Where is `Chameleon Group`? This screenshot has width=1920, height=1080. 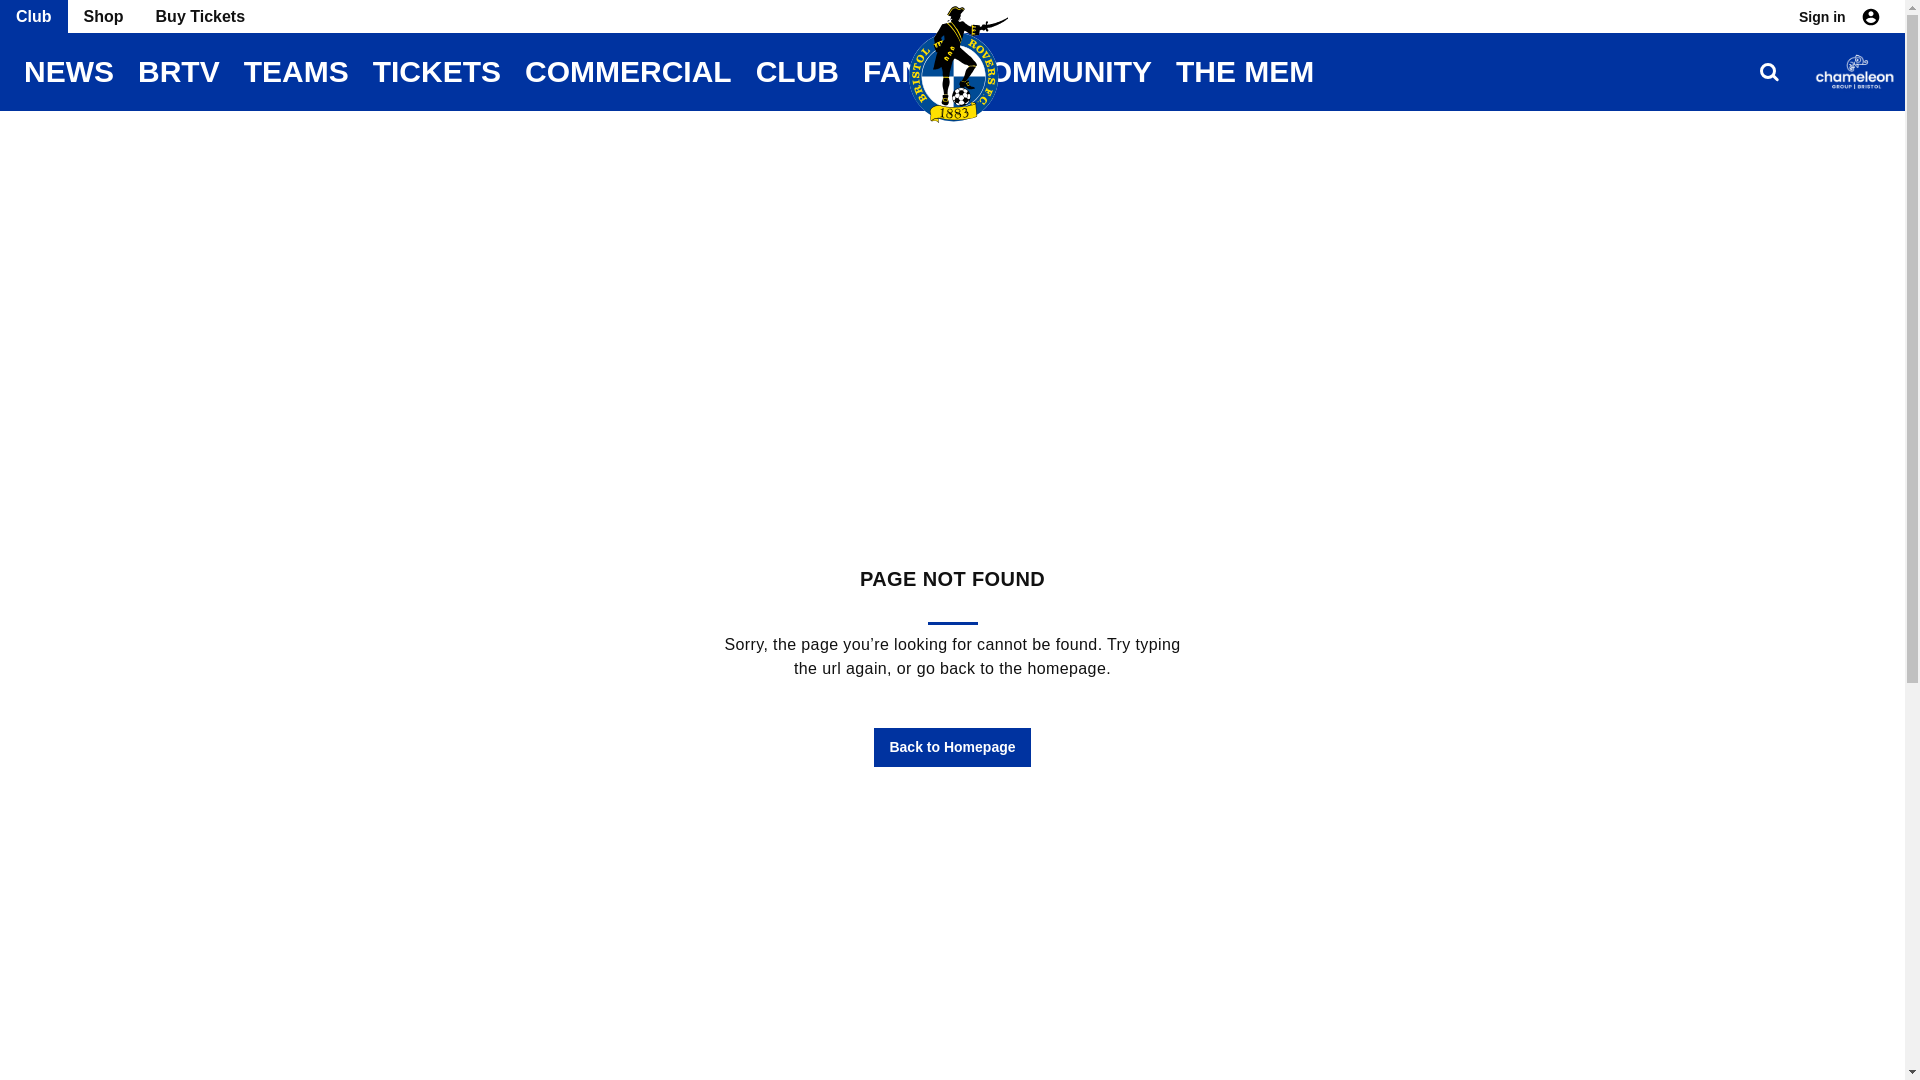
Chameleon Group is located at coordinates (1854, 72).